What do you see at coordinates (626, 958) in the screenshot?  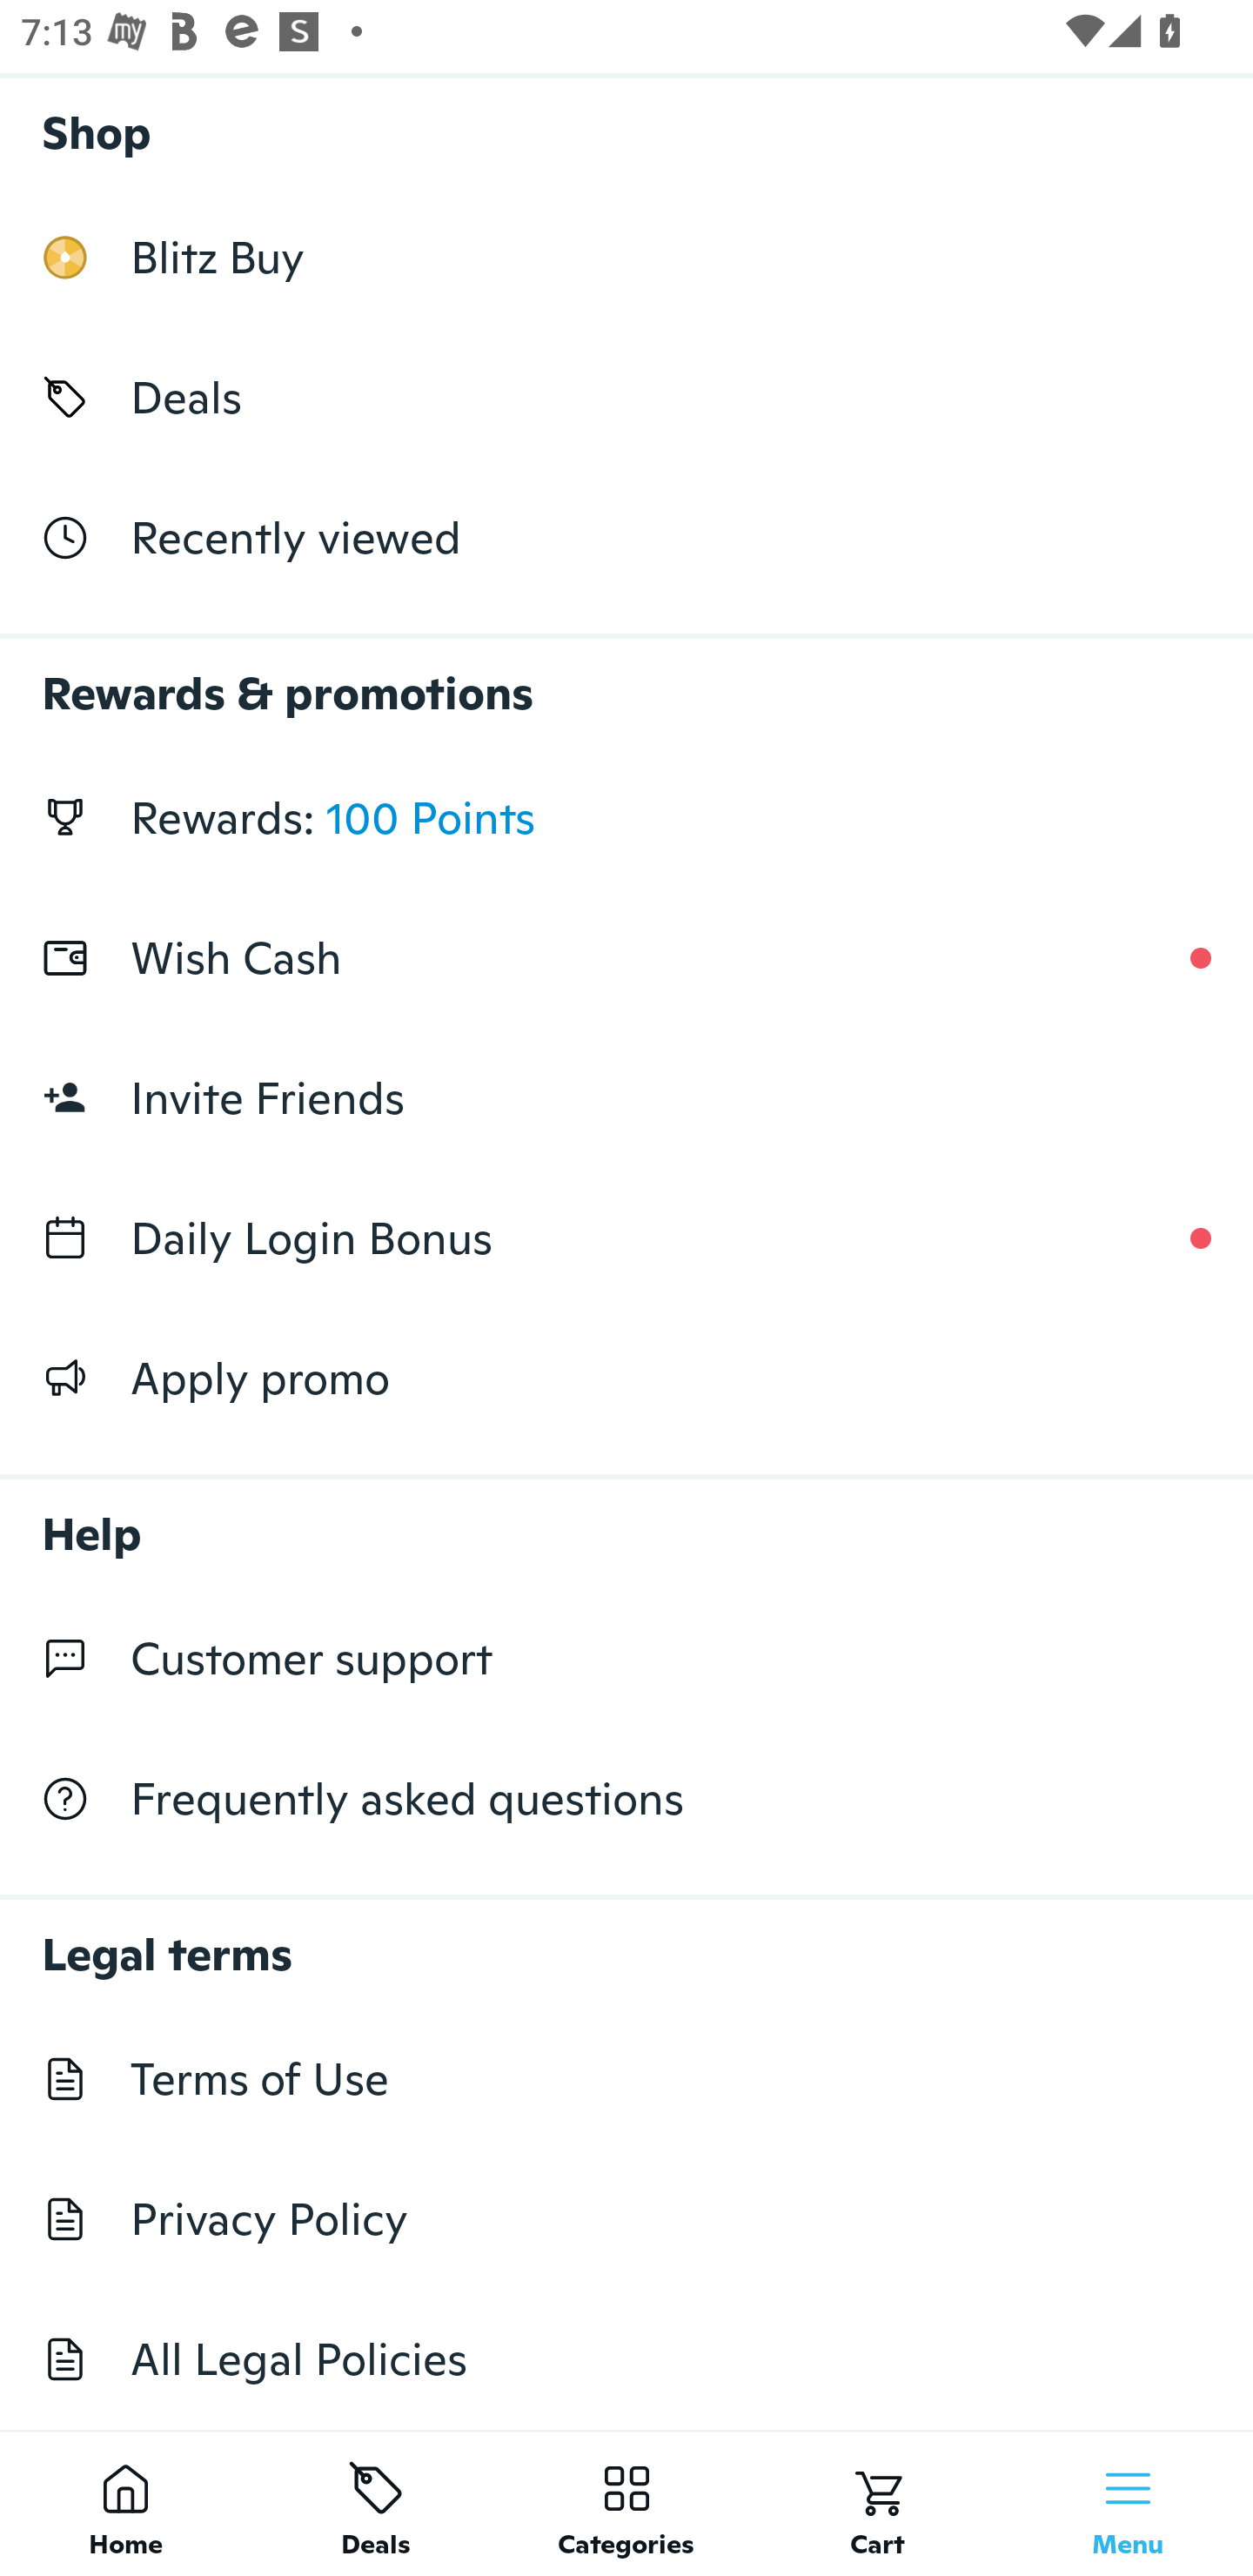 I see `Wish Cash` at bounding box center [626, 958].